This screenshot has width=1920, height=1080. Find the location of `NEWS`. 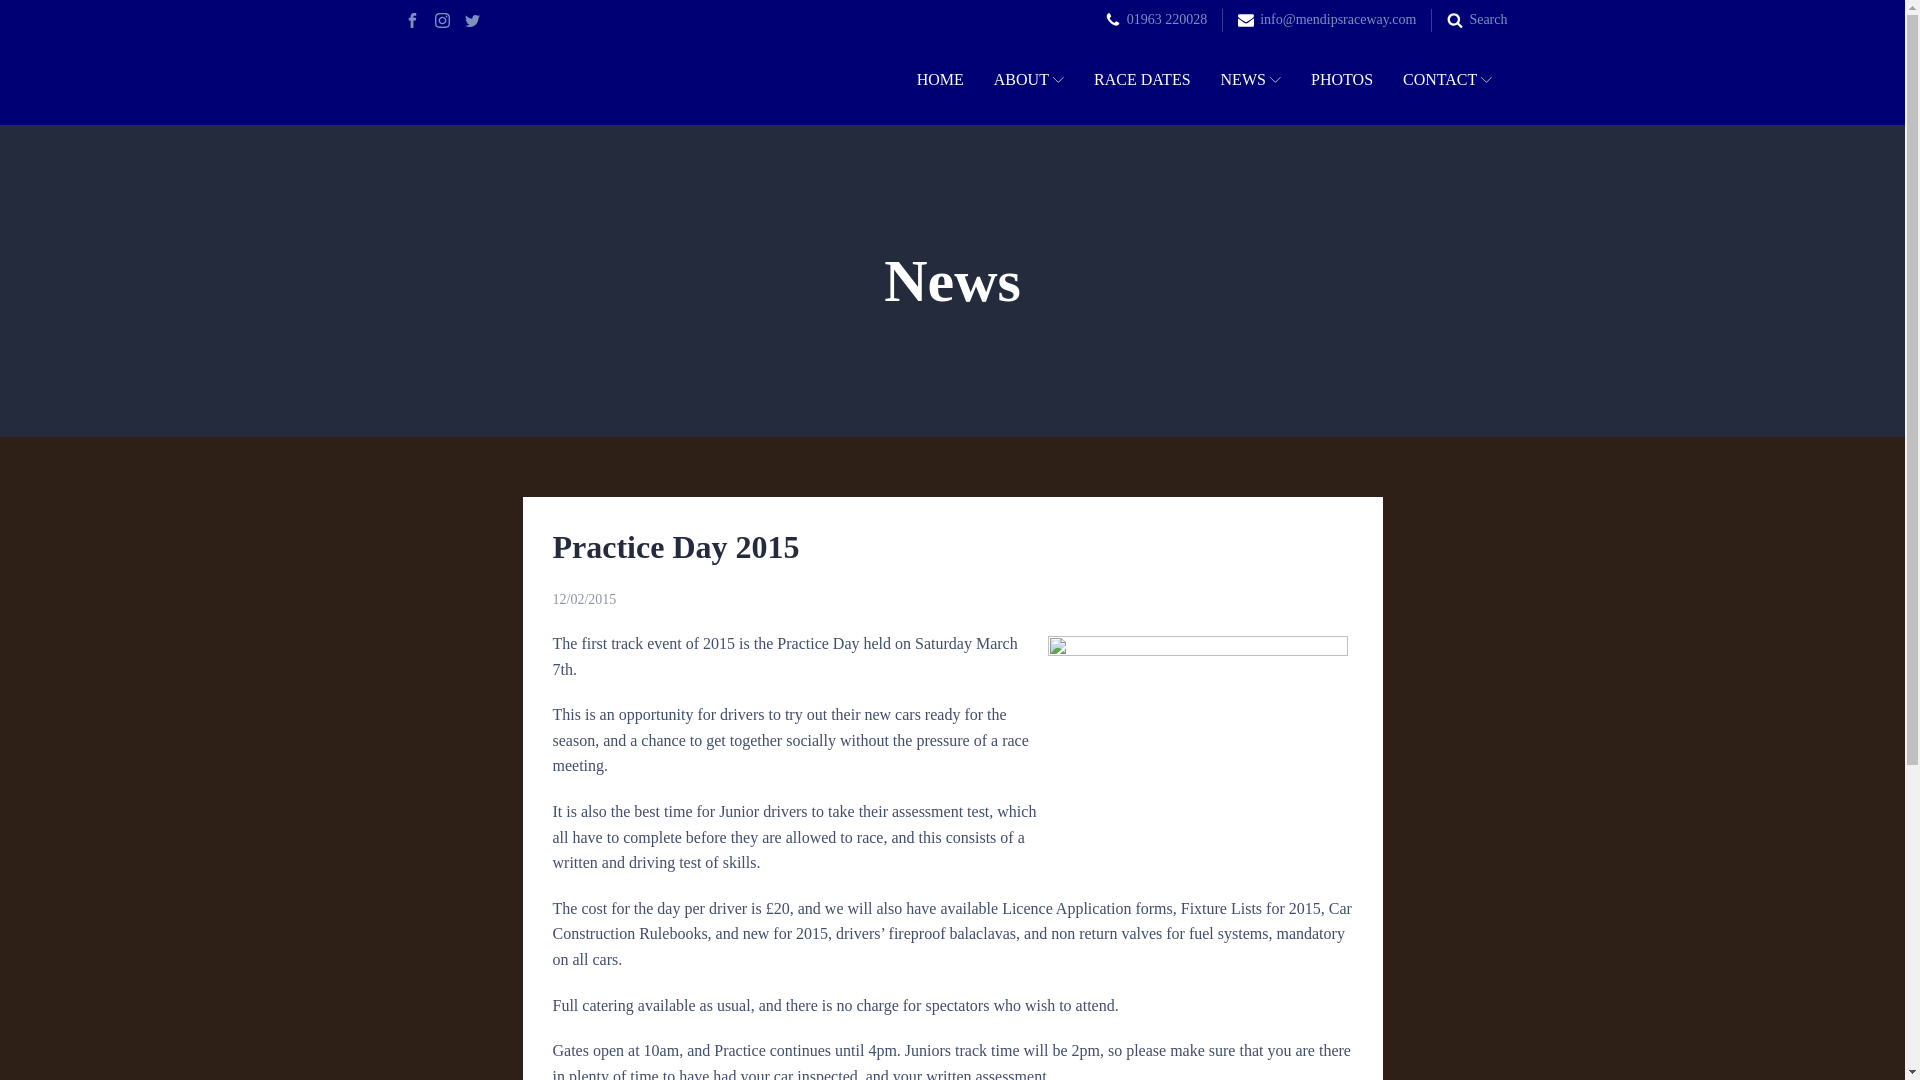

NEWS is located at coordinates (1251, 80).